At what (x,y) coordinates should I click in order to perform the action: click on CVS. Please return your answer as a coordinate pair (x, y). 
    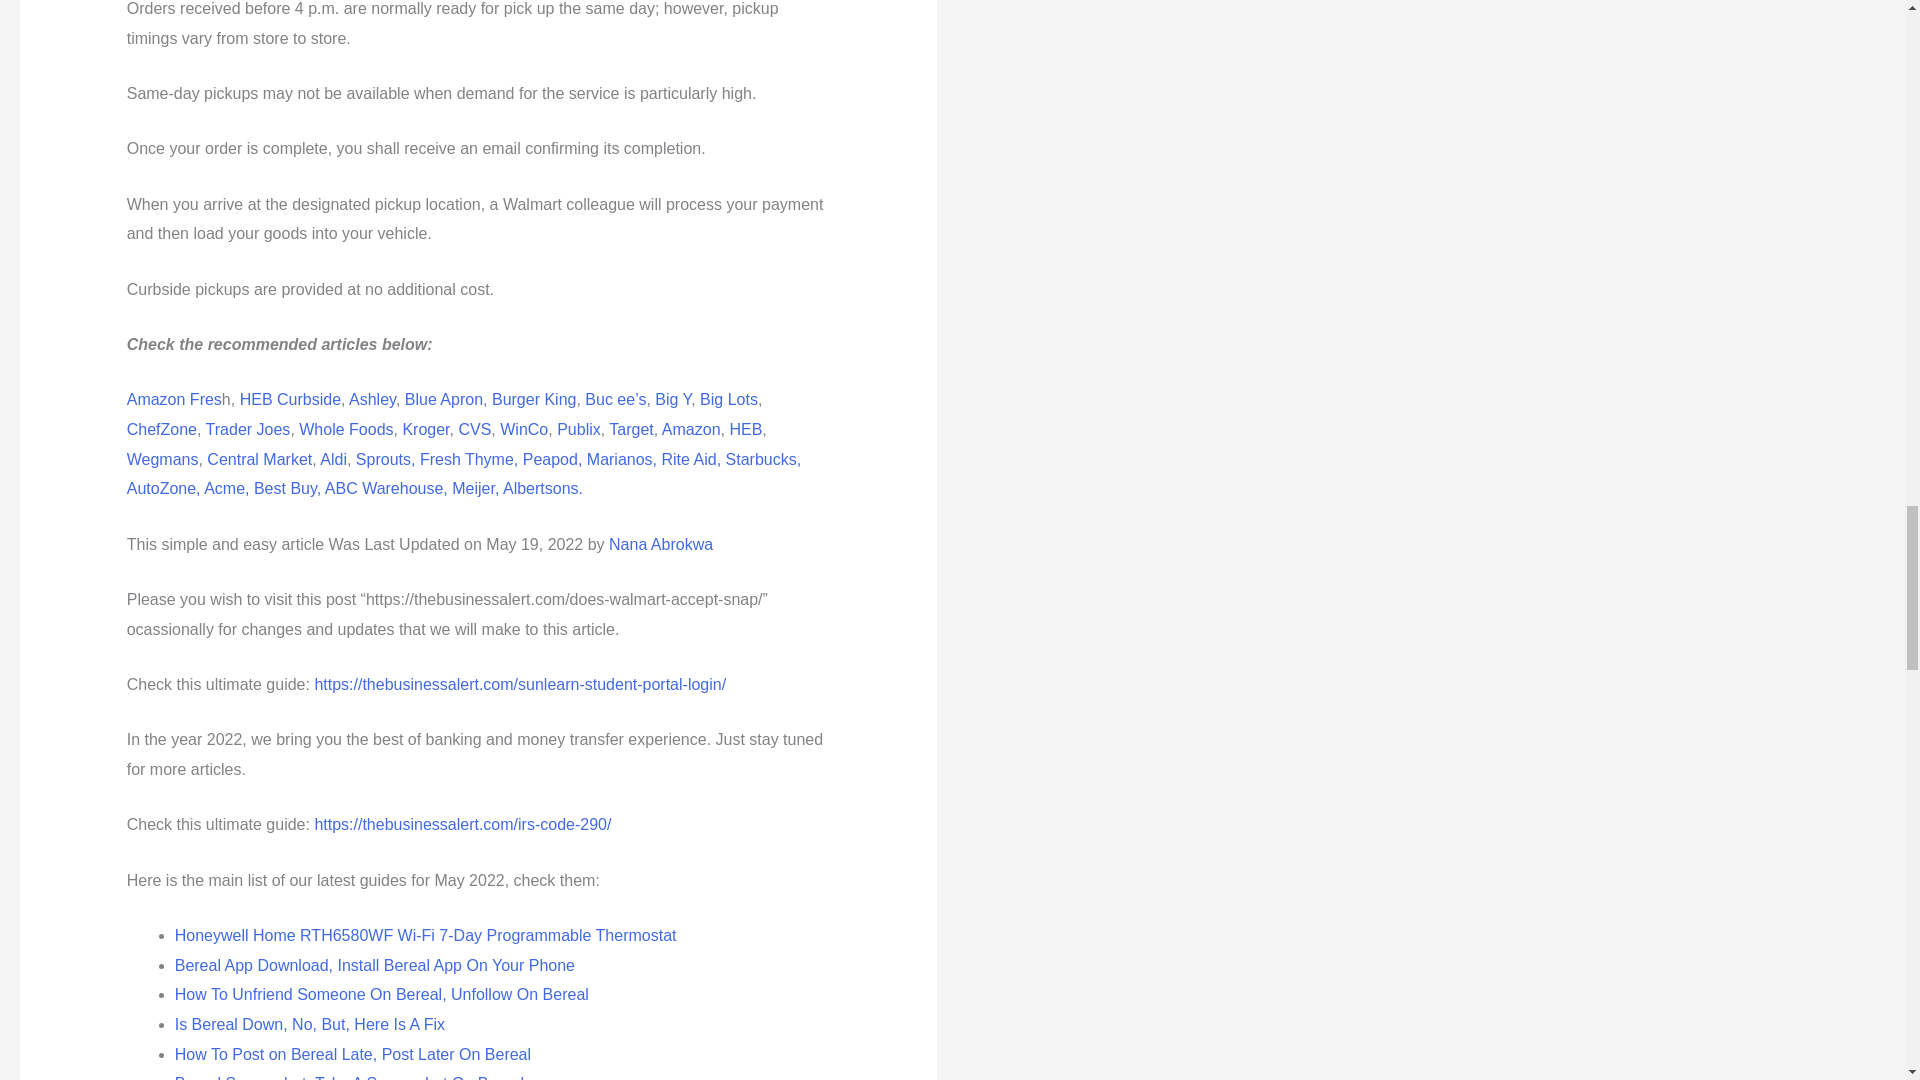
    Looking at the image, I should click on (474, 430).